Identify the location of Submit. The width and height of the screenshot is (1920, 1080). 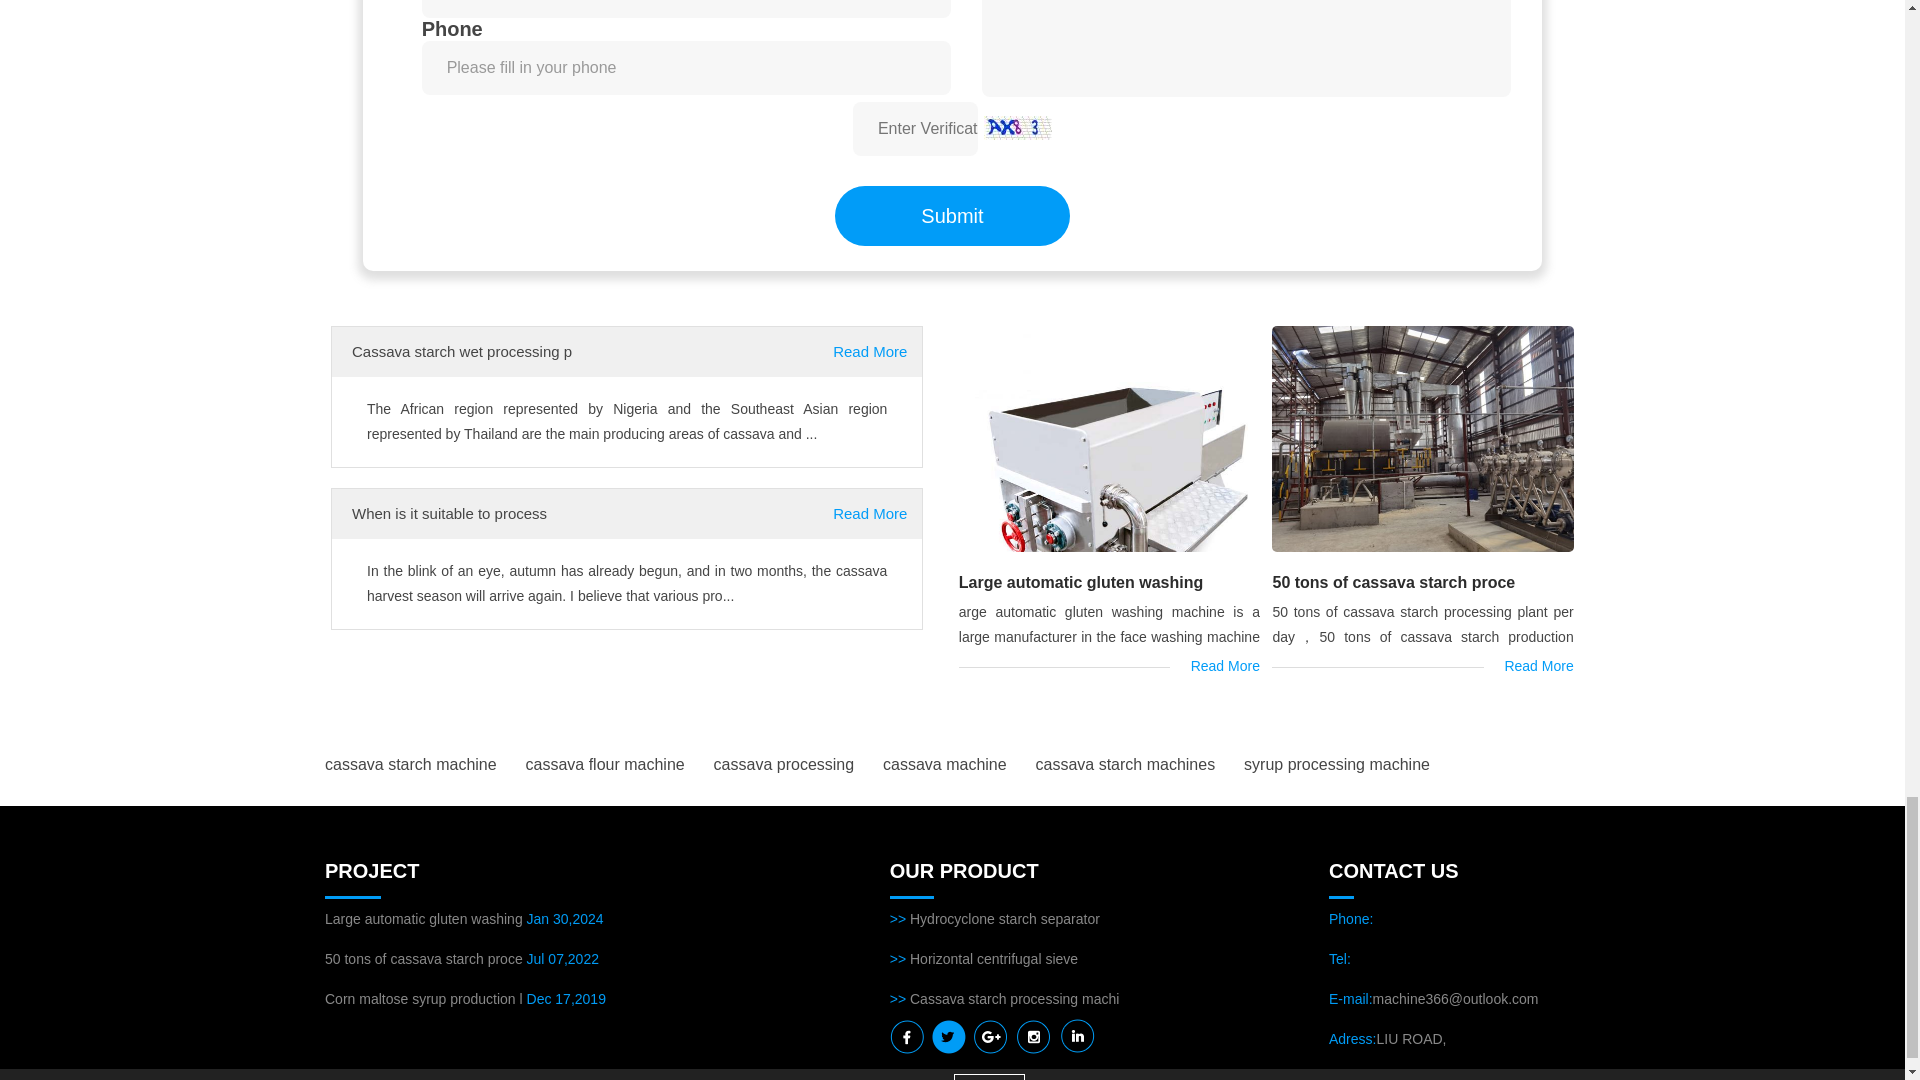
(953, 216).